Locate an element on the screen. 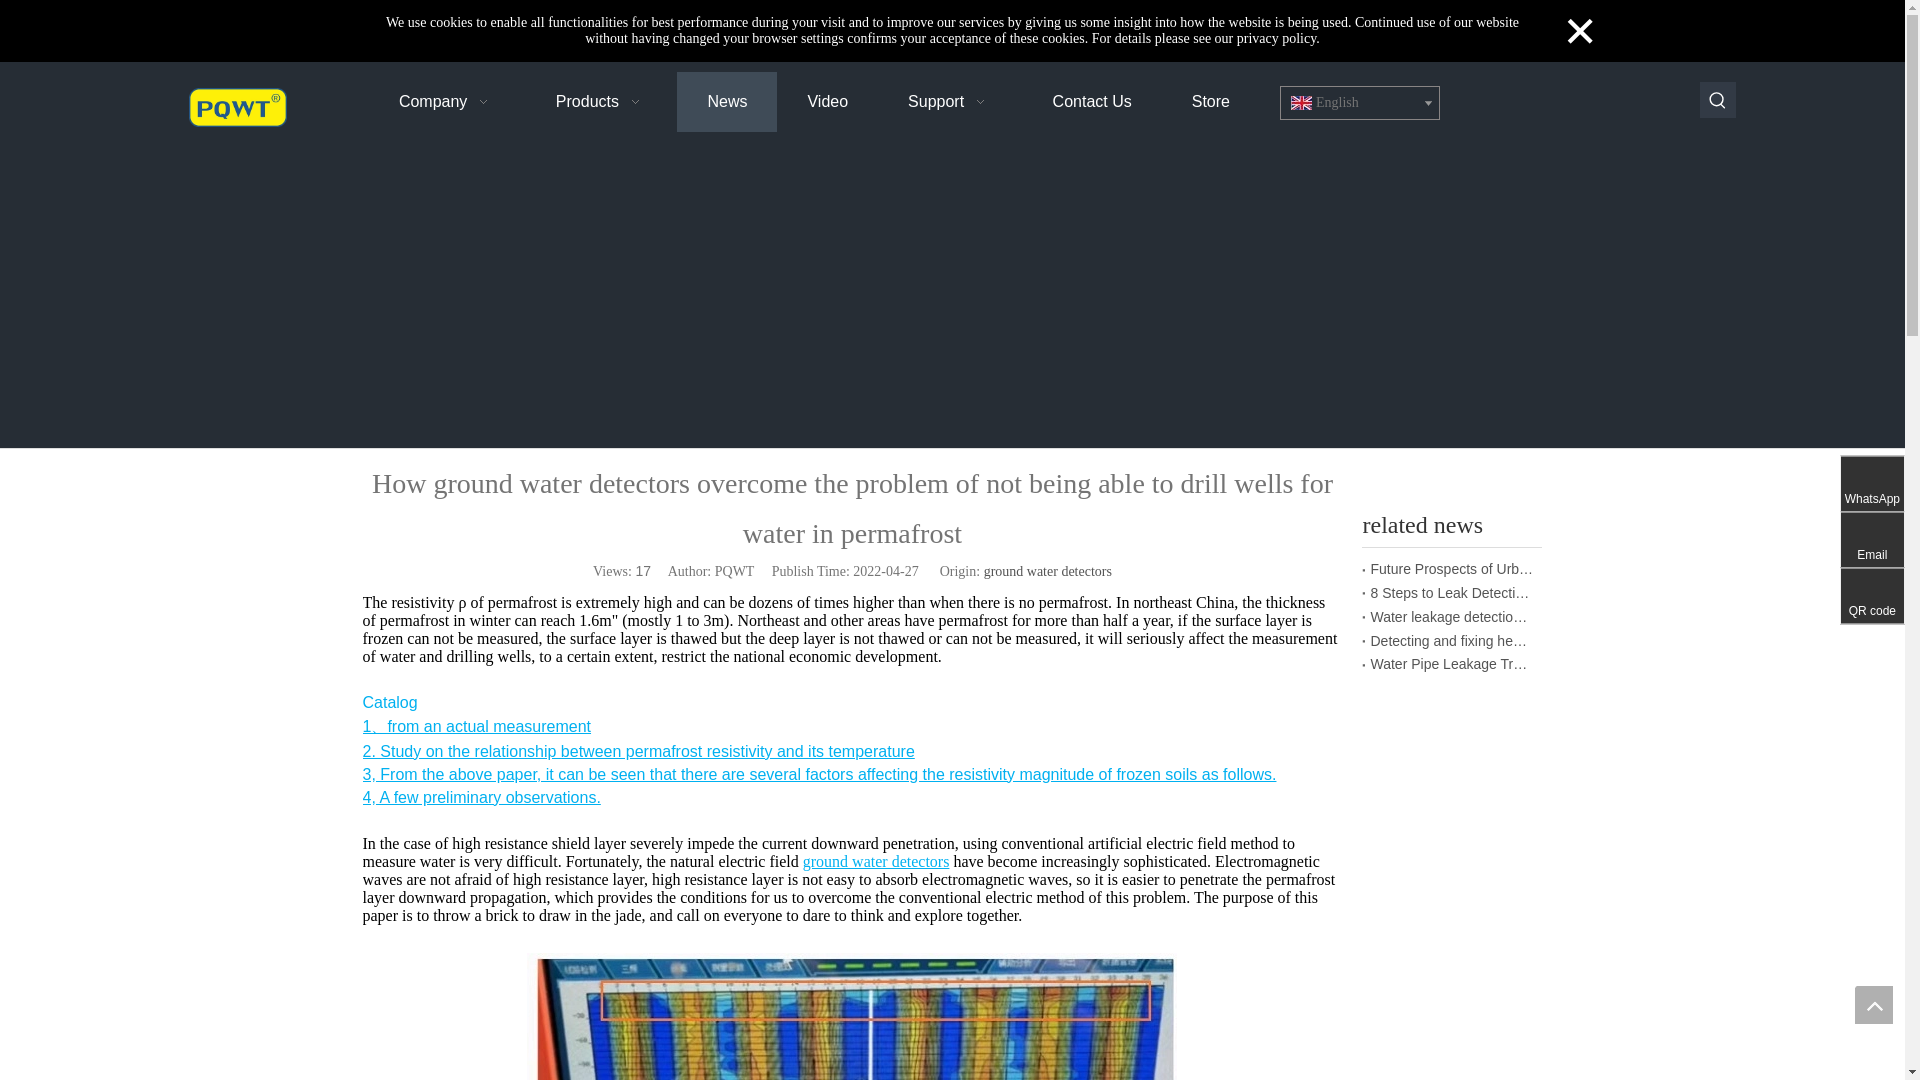 This screenshot has width=1920, height=1080. Water Pipe Leakage Treatment is located at coordinates (1452, 665).